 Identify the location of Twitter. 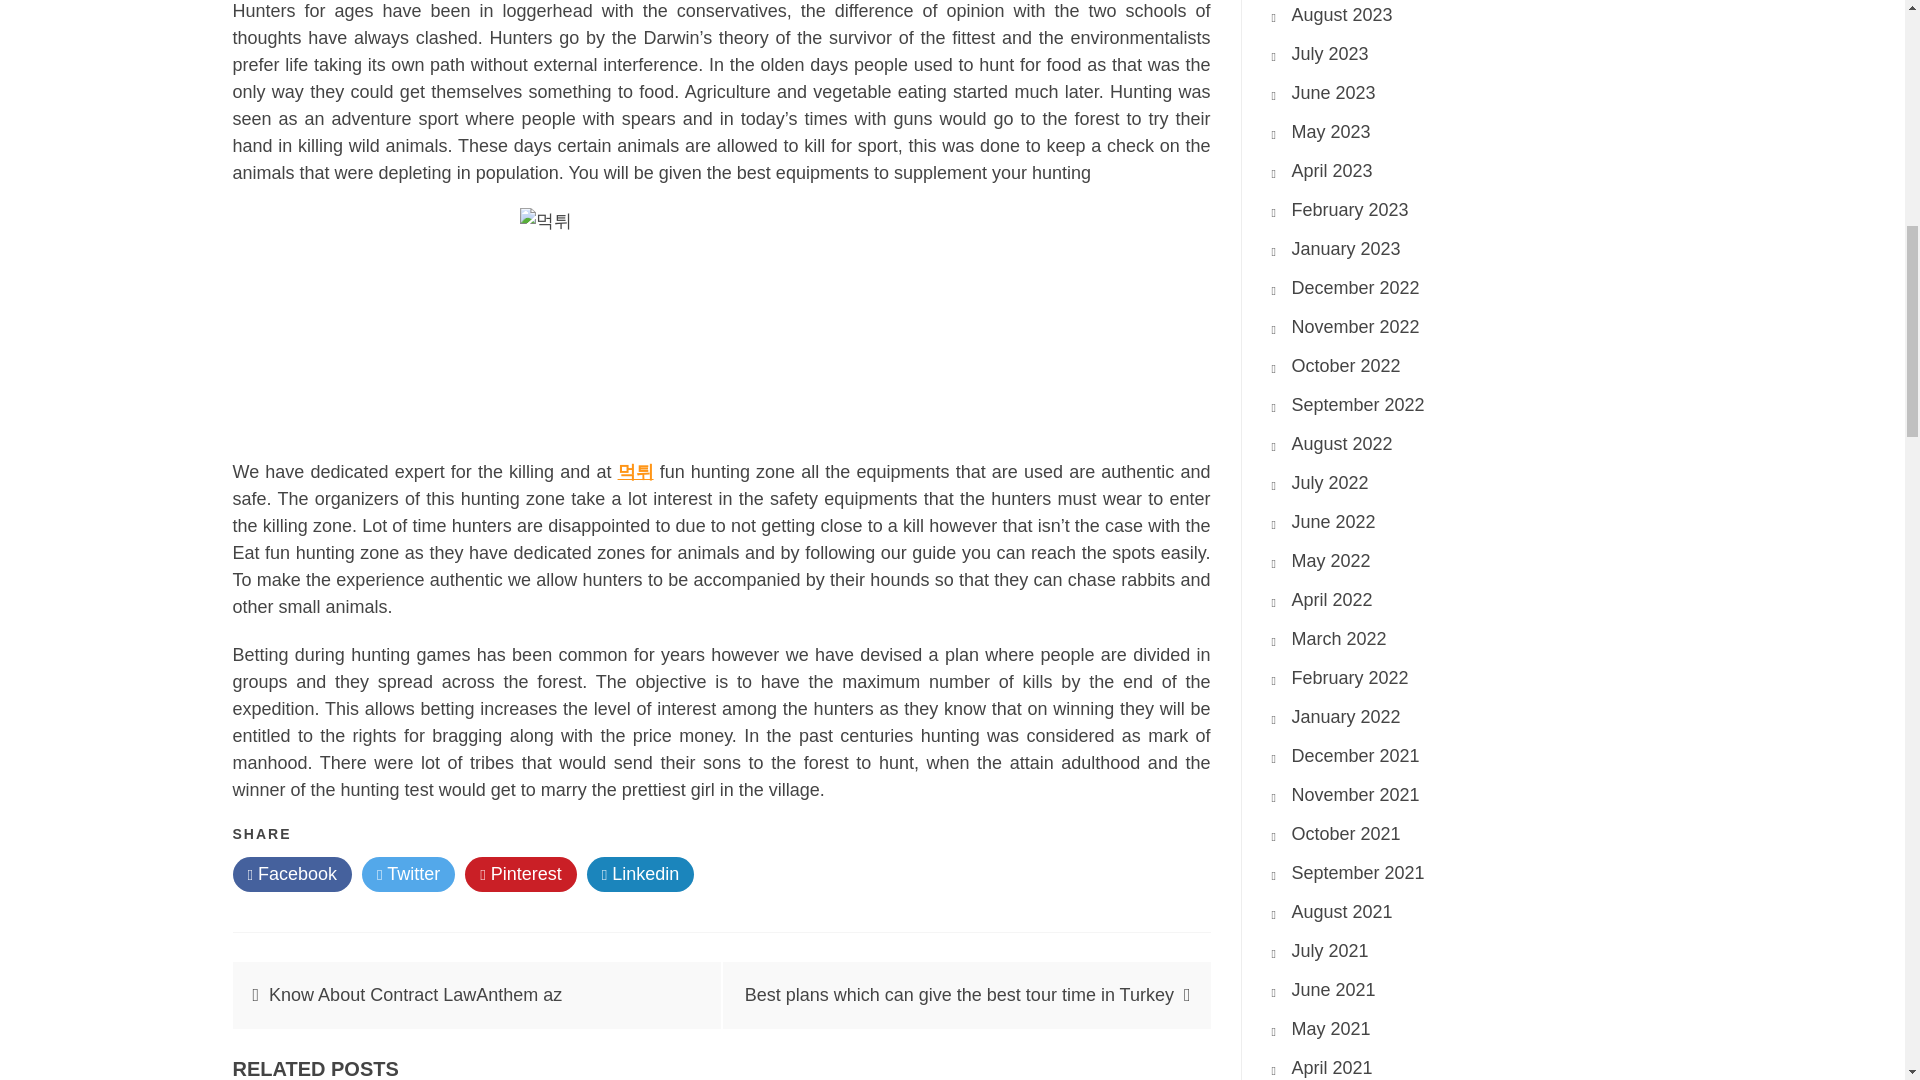
(408, 874).